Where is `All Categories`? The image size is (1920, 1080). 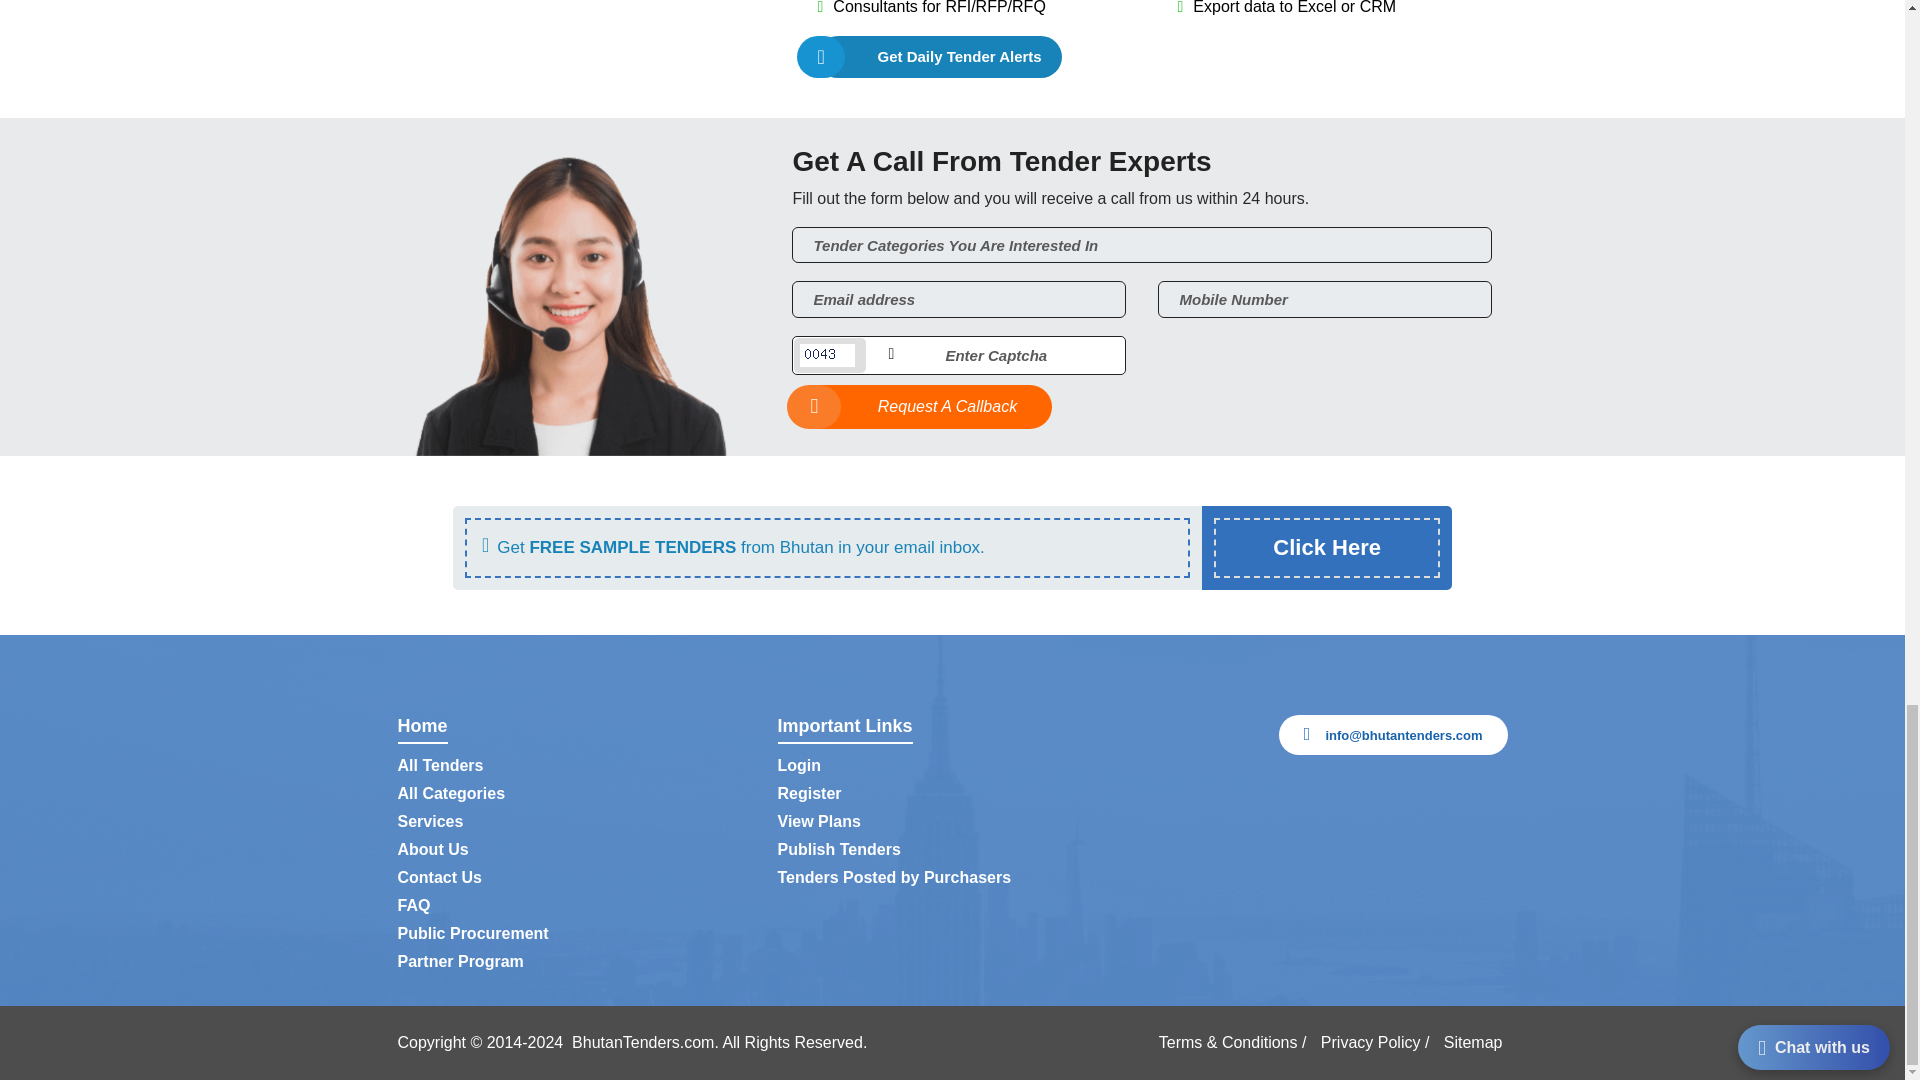 All Categories is located at coordinates (452, 794).